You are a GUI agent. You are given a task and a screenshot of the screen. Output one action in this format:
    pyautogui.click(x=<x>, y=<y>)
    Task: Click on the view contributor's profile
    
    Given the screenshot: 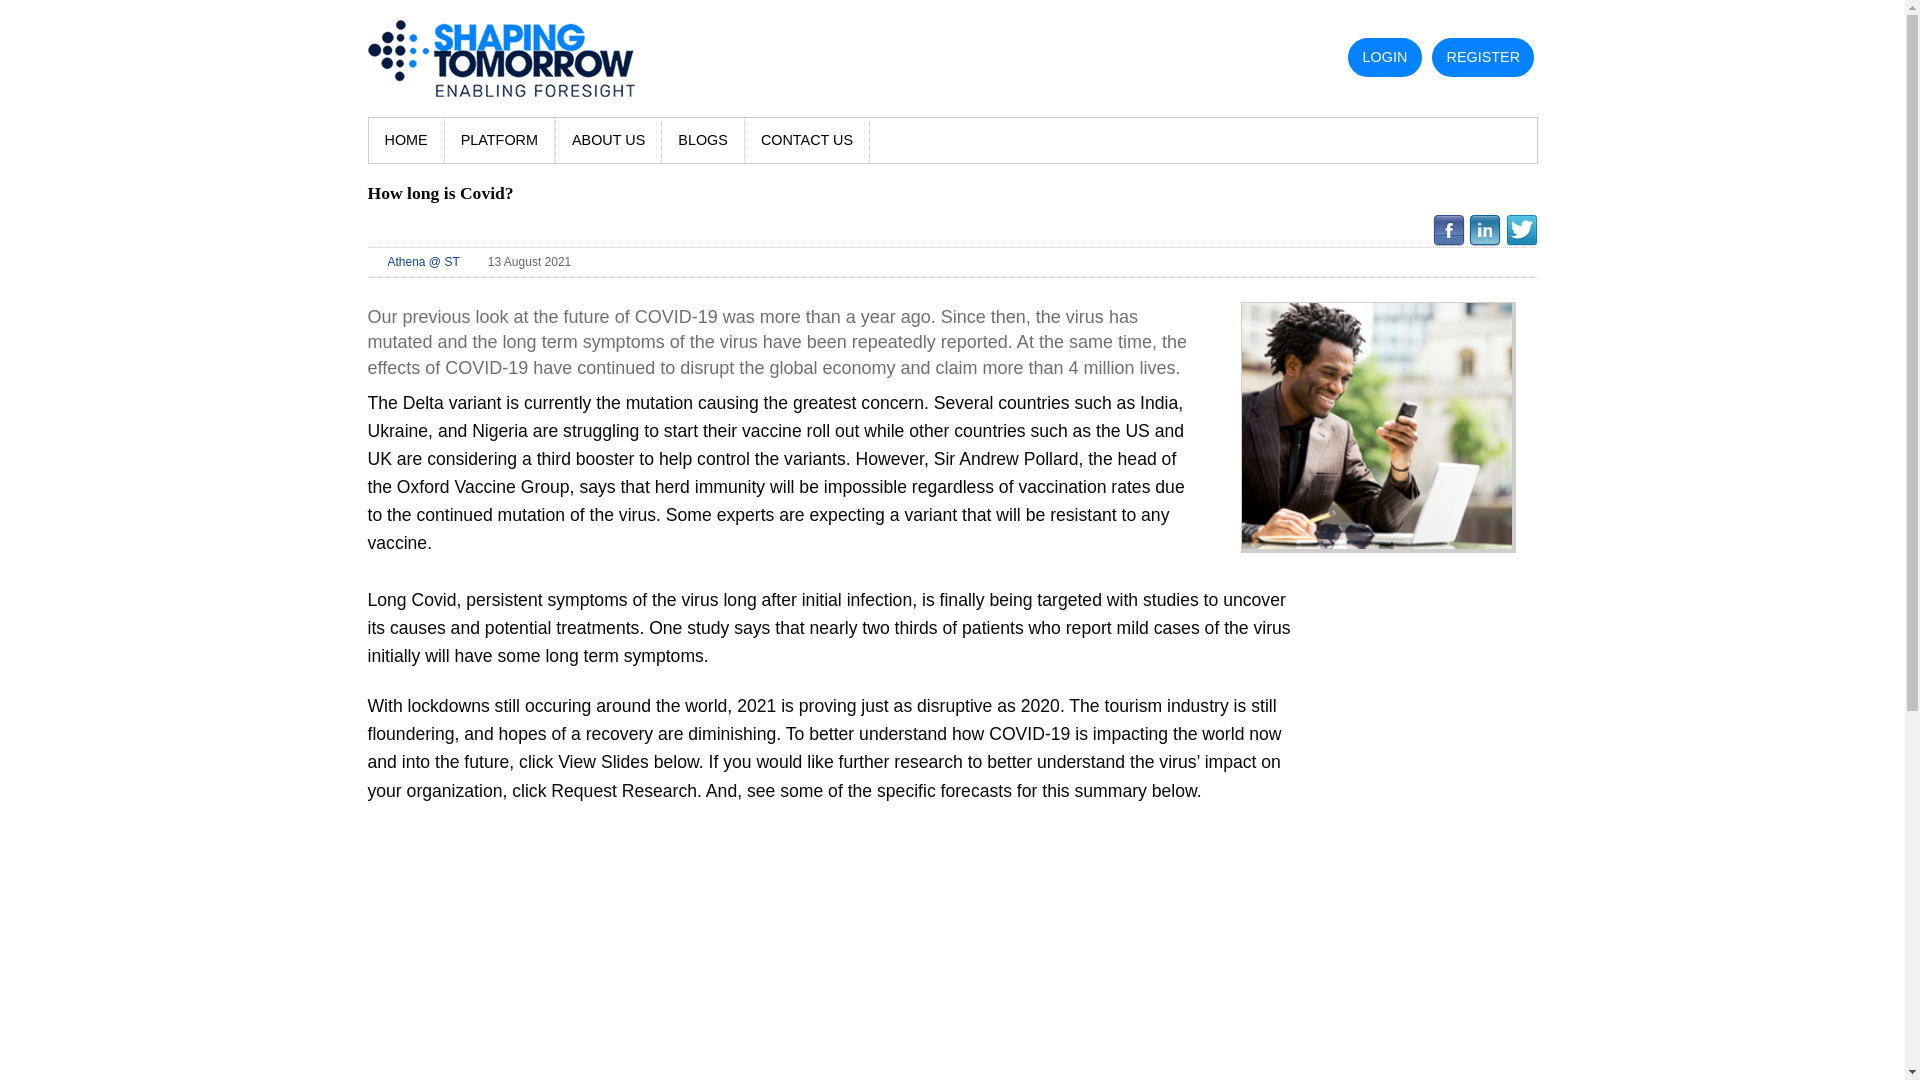 What is the action you would take?
    pyautogui.click(x=415, y=263)
    